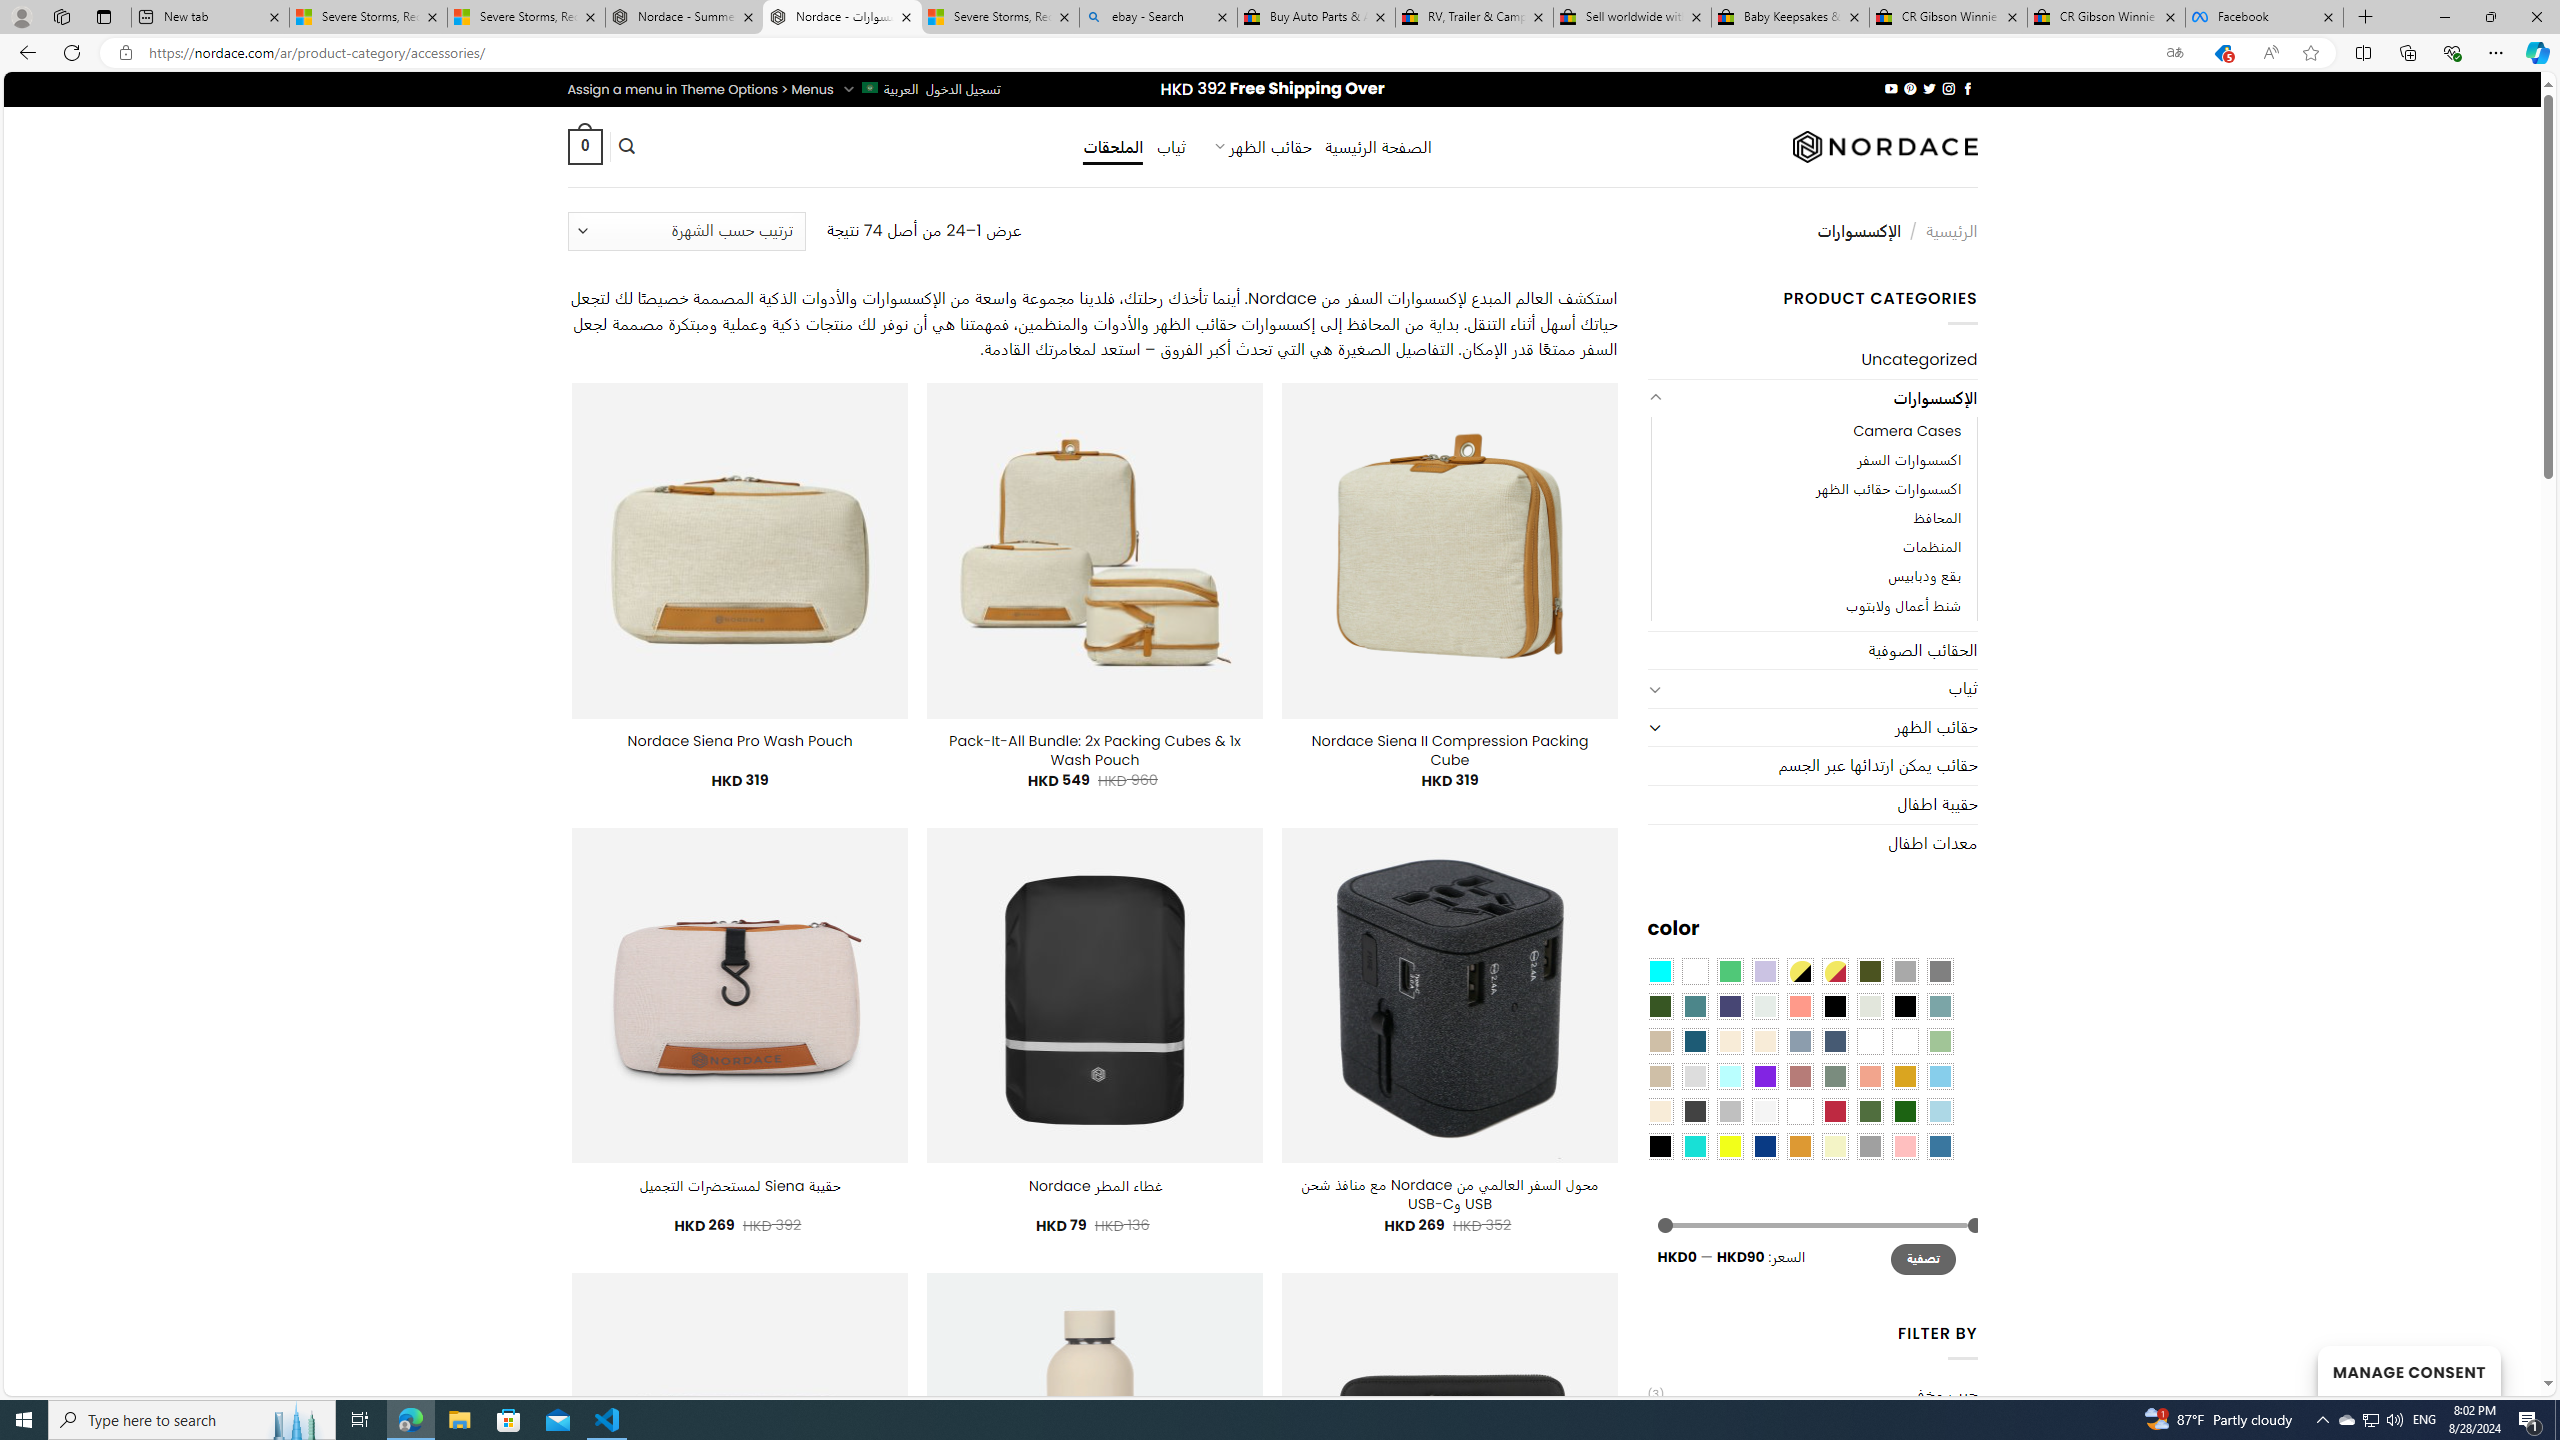  Describe the element at coordinates (2536, 17) in the screenshot. I see `Close` at that location.